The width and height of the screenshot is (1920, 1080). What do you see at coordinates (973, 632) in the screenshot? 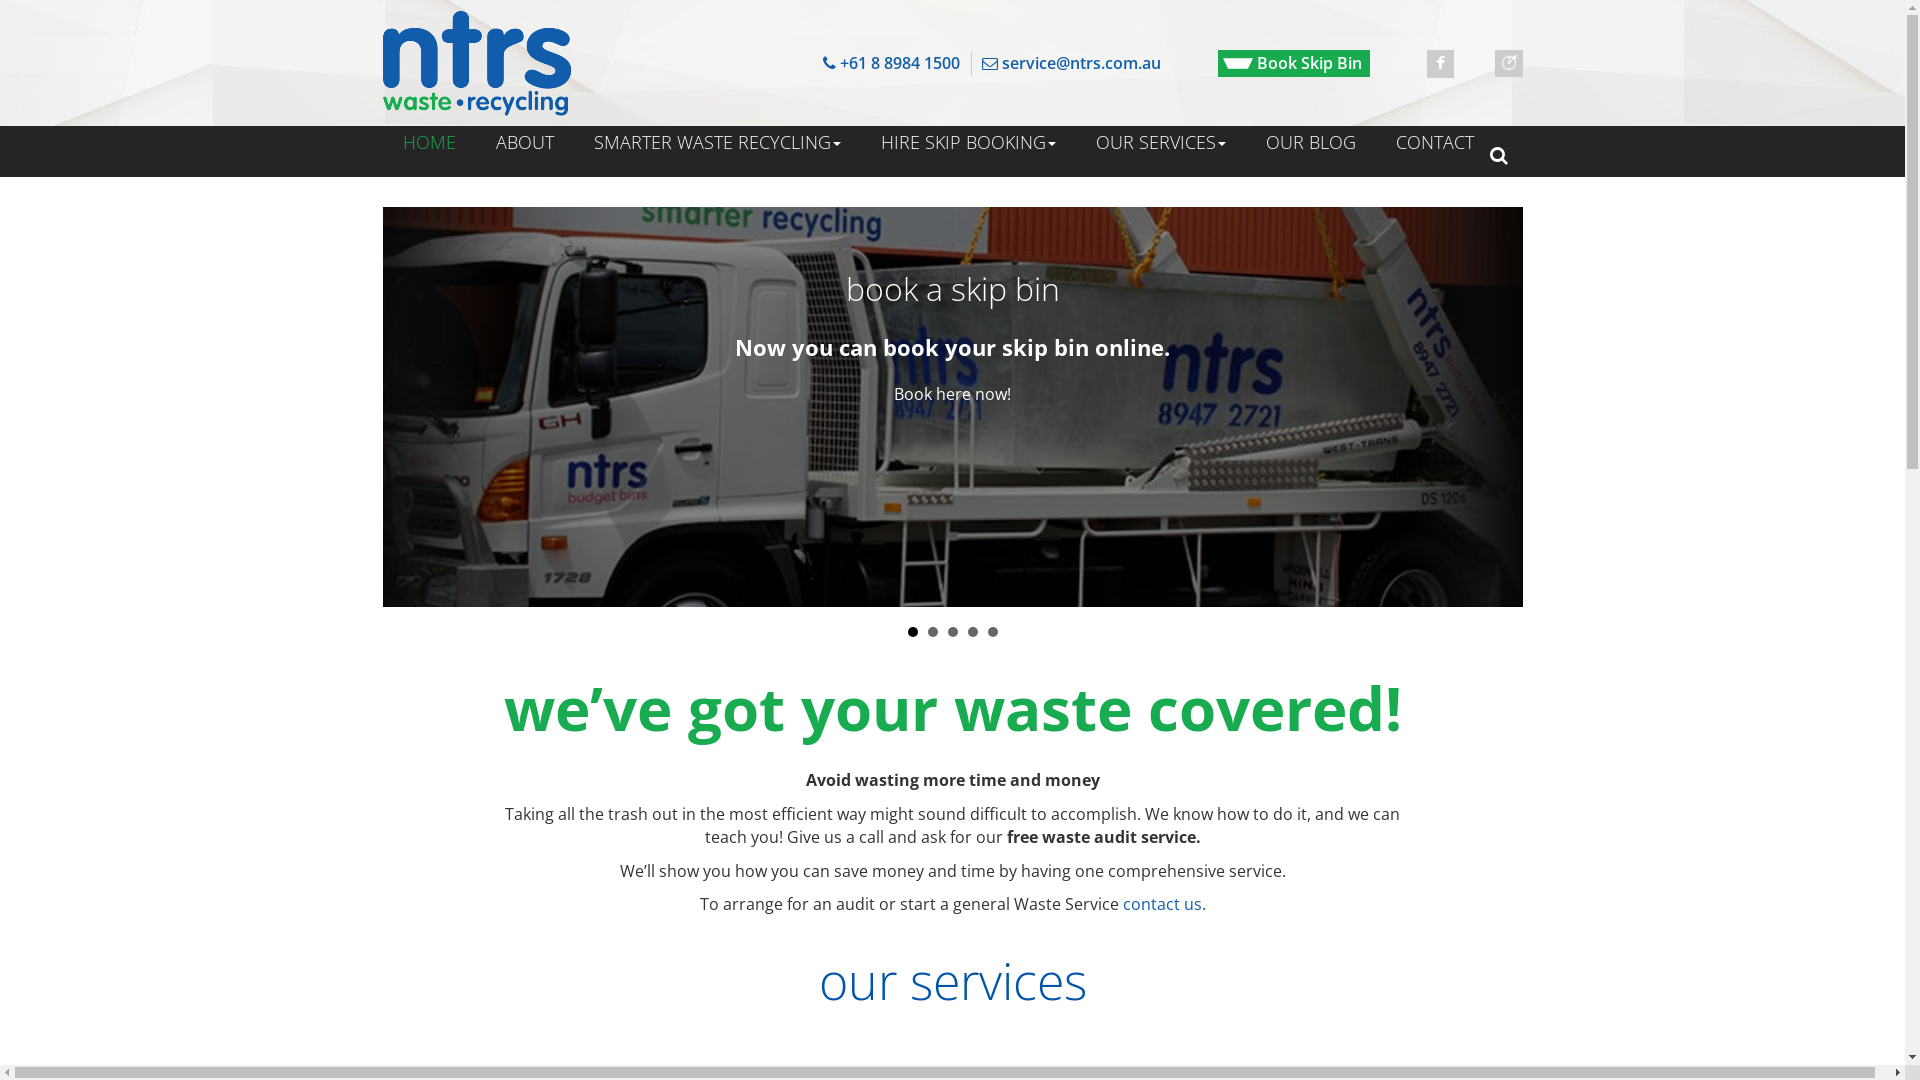
I see `4` at bounding box center [973, 632].